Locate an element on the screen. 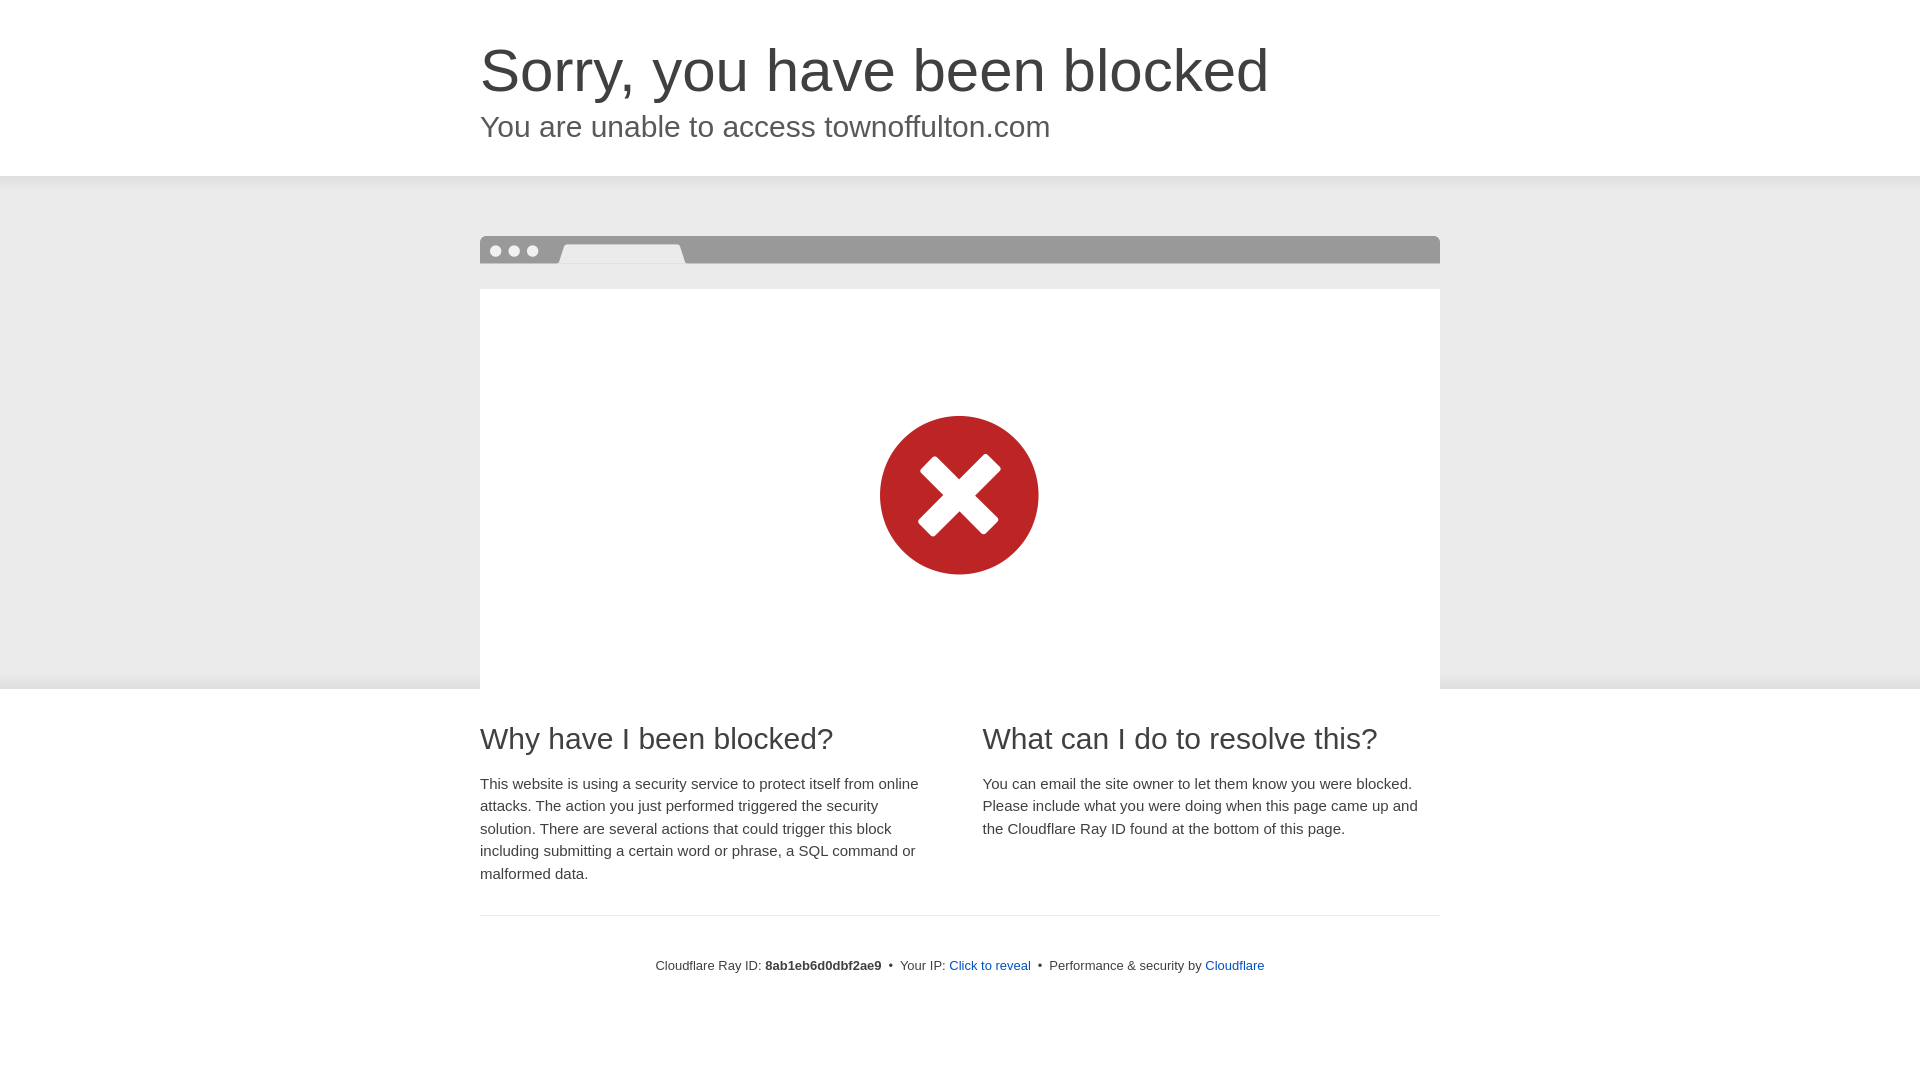  Cloudflare is located at coordinates (1234, 965).